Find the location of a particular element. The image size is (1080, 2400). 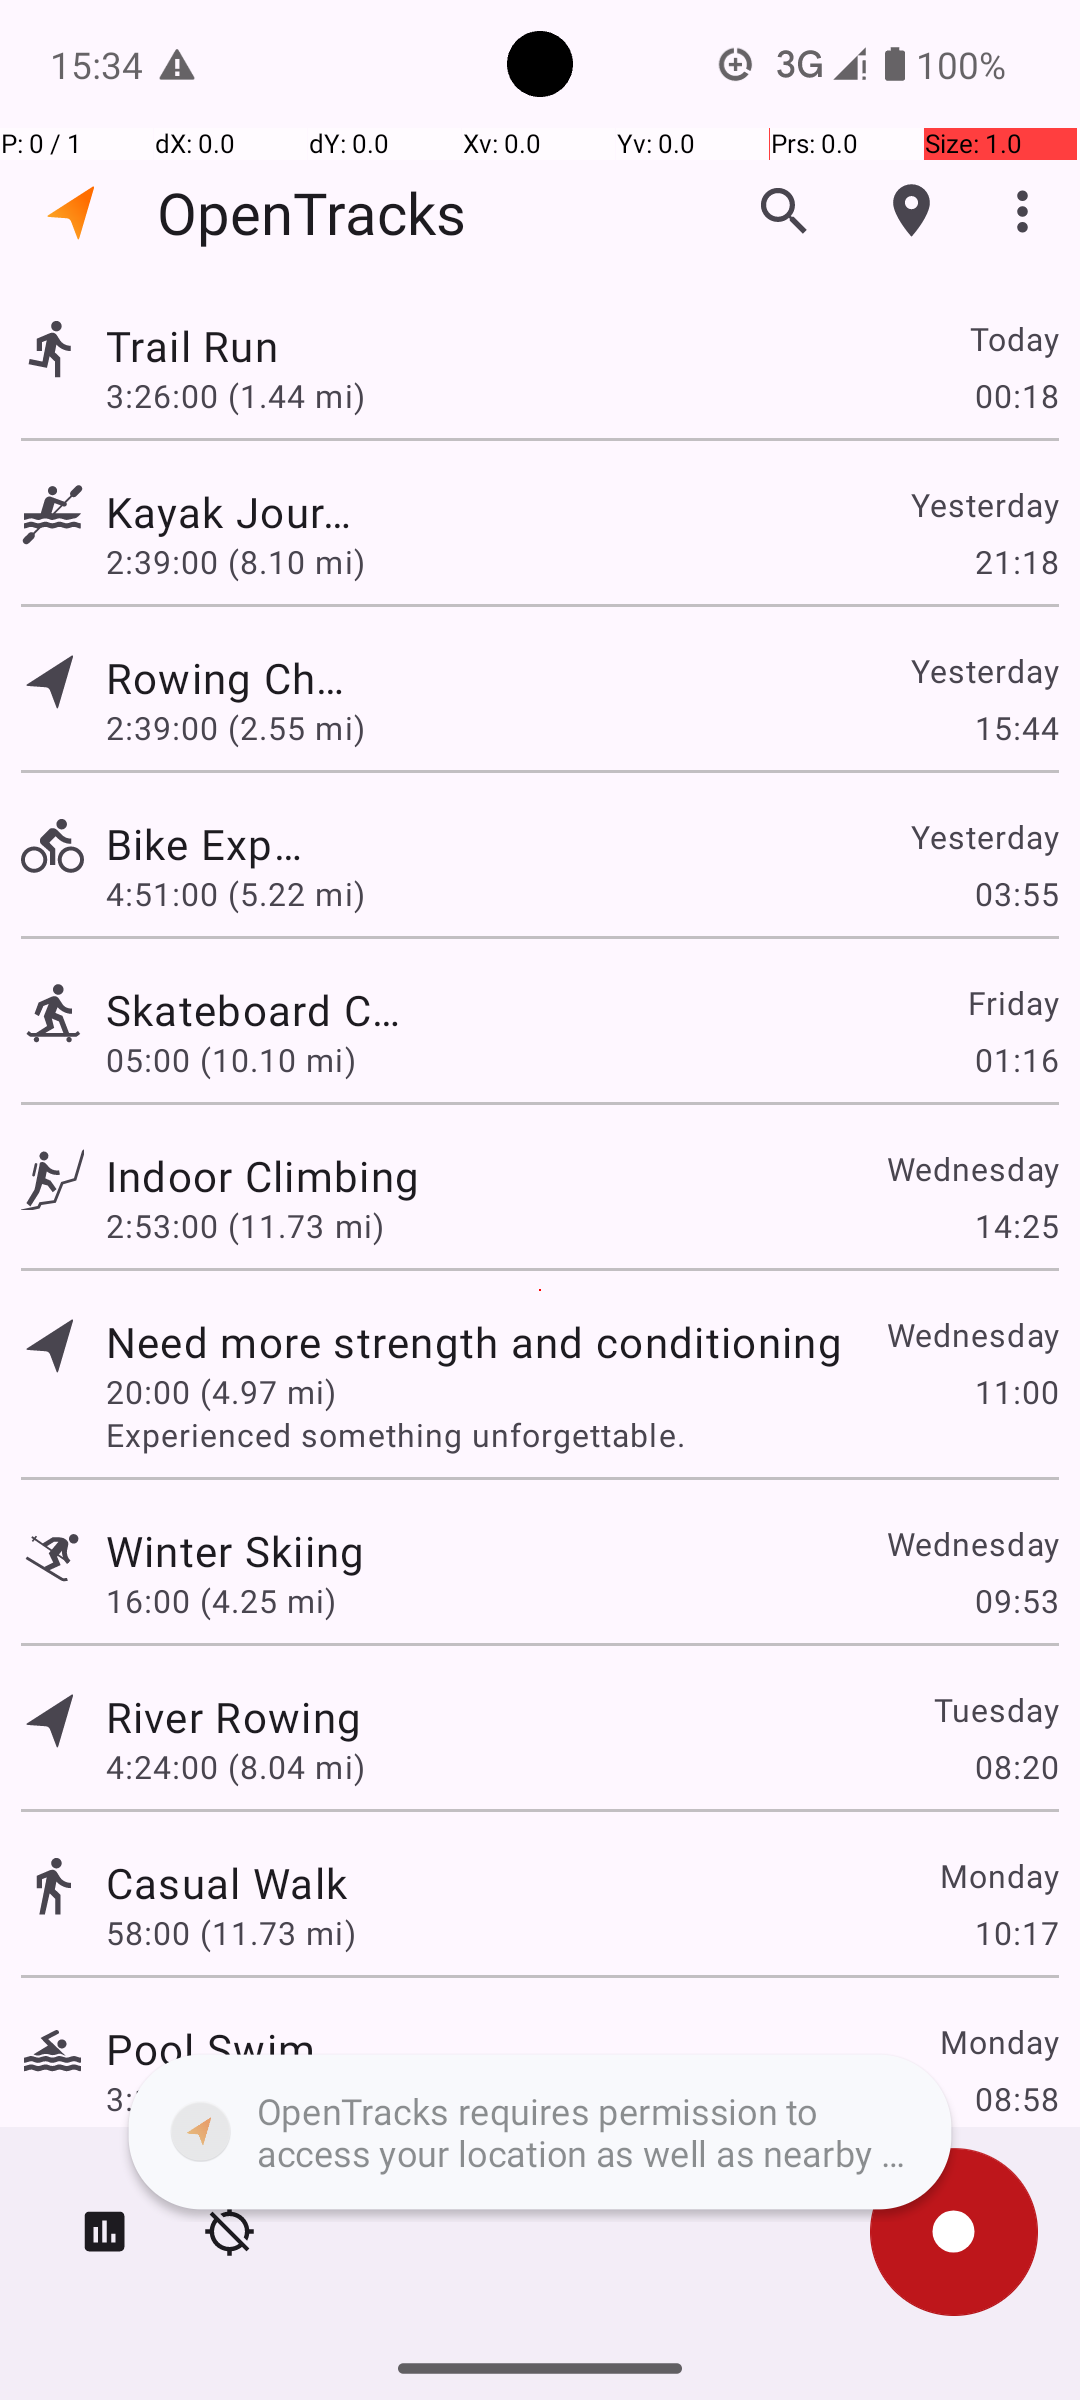

Bike Expedition is located at coordinates (210, 844).